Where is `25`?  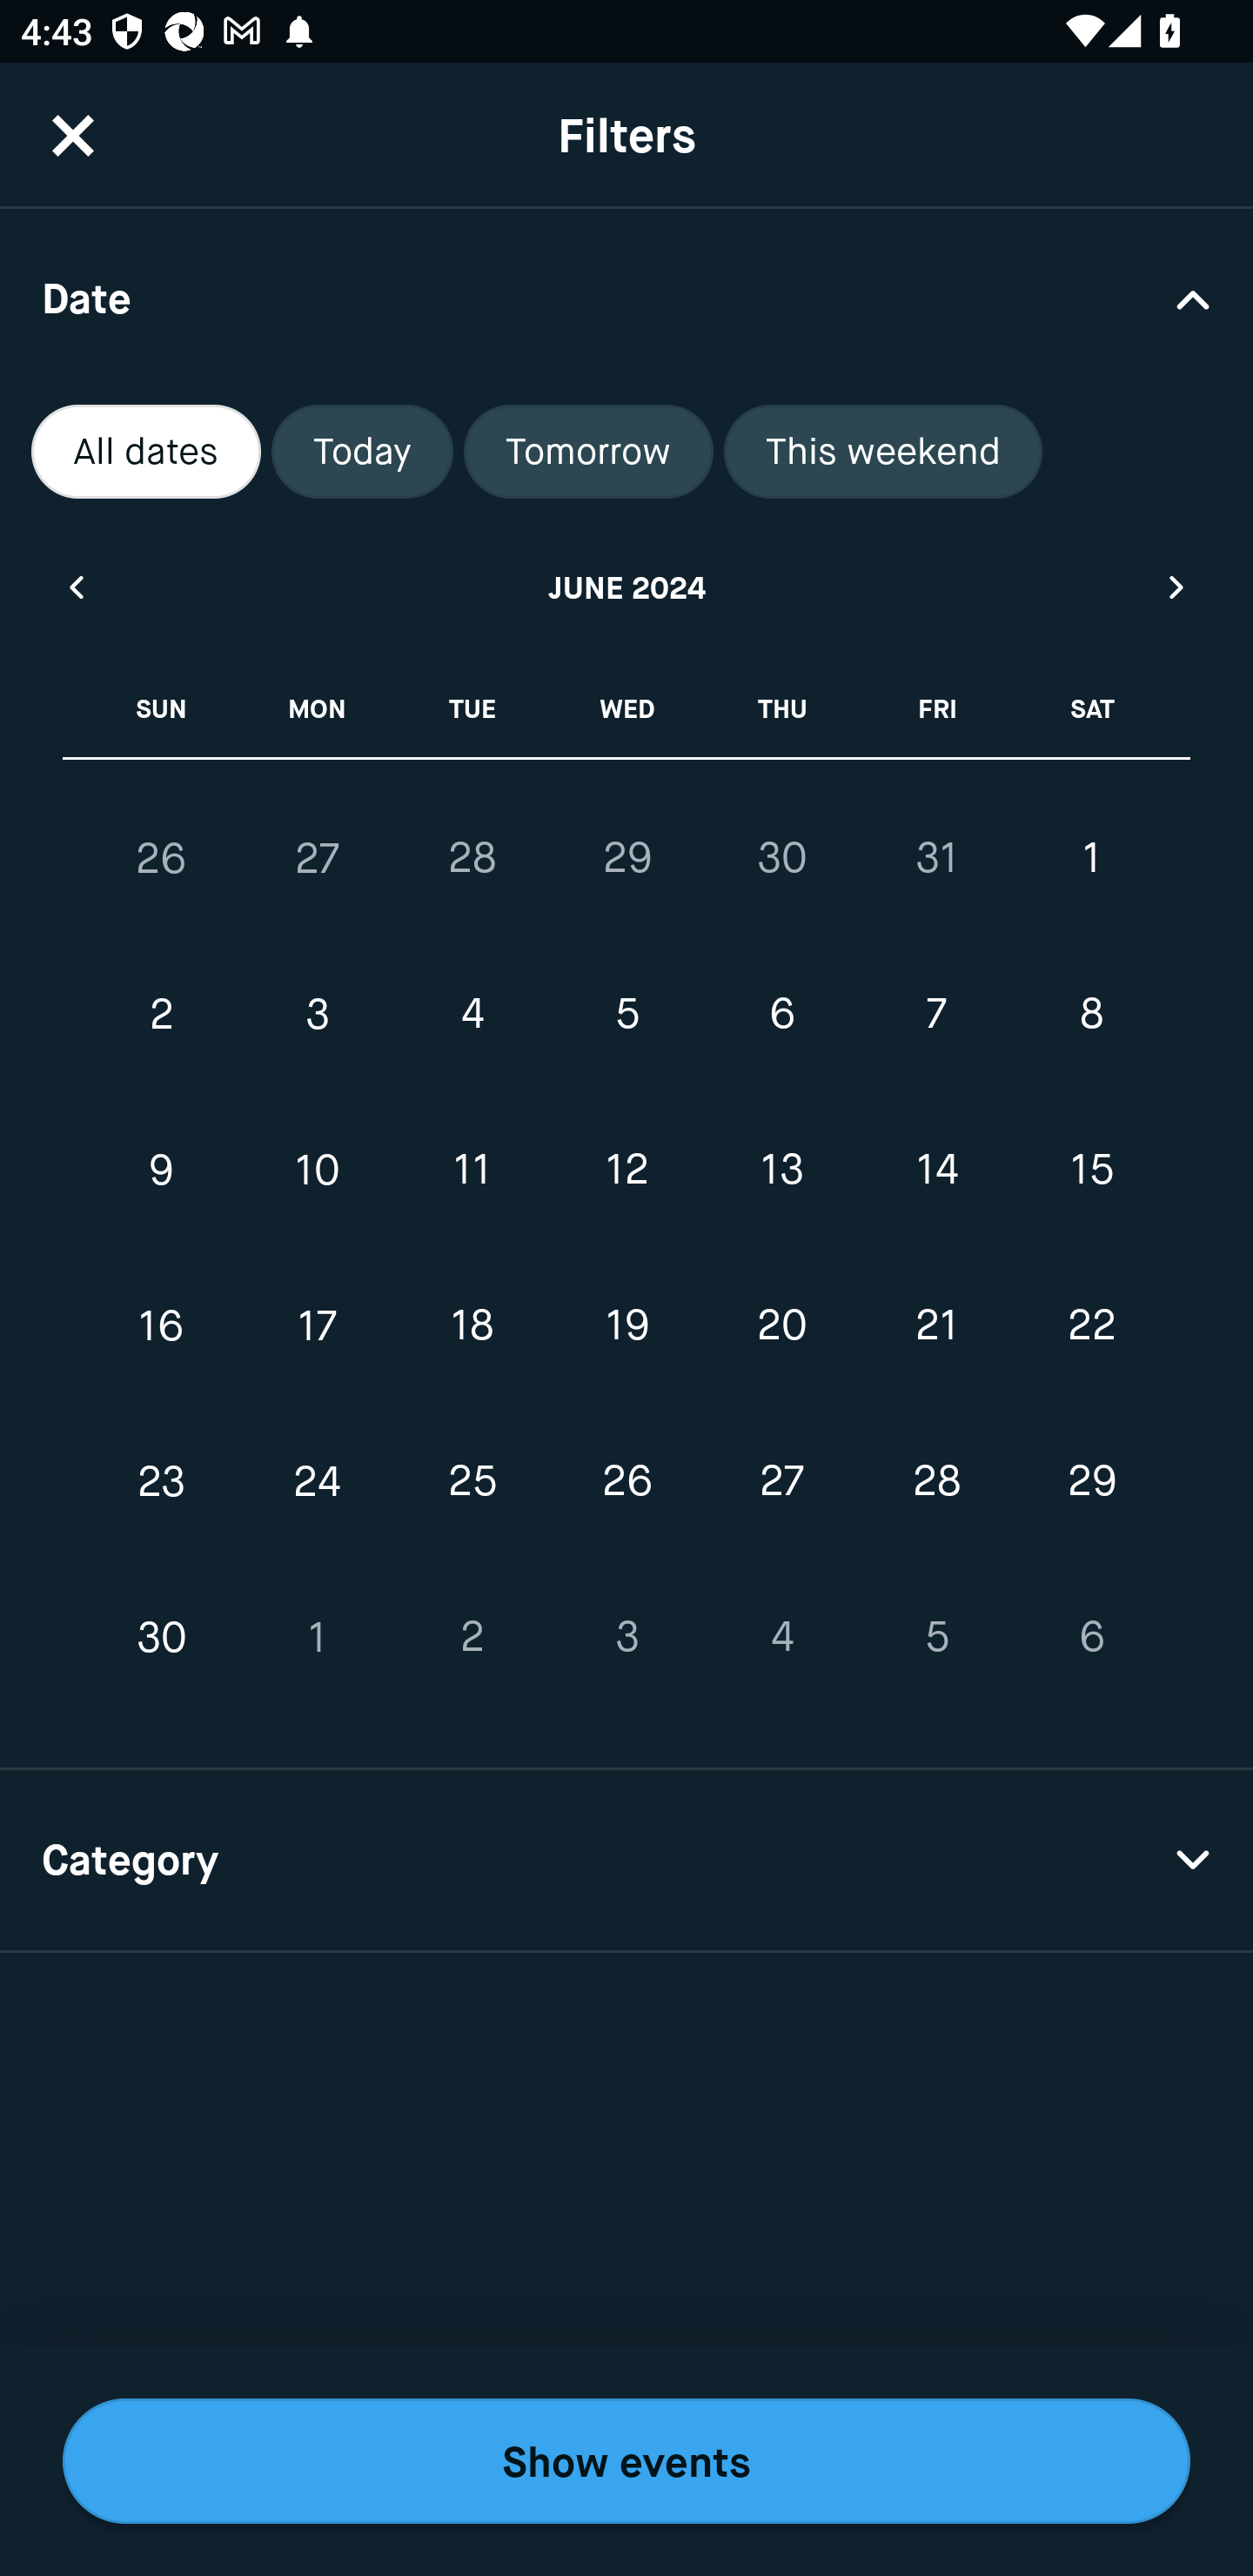
25 is located at coordinates (472, 1481).